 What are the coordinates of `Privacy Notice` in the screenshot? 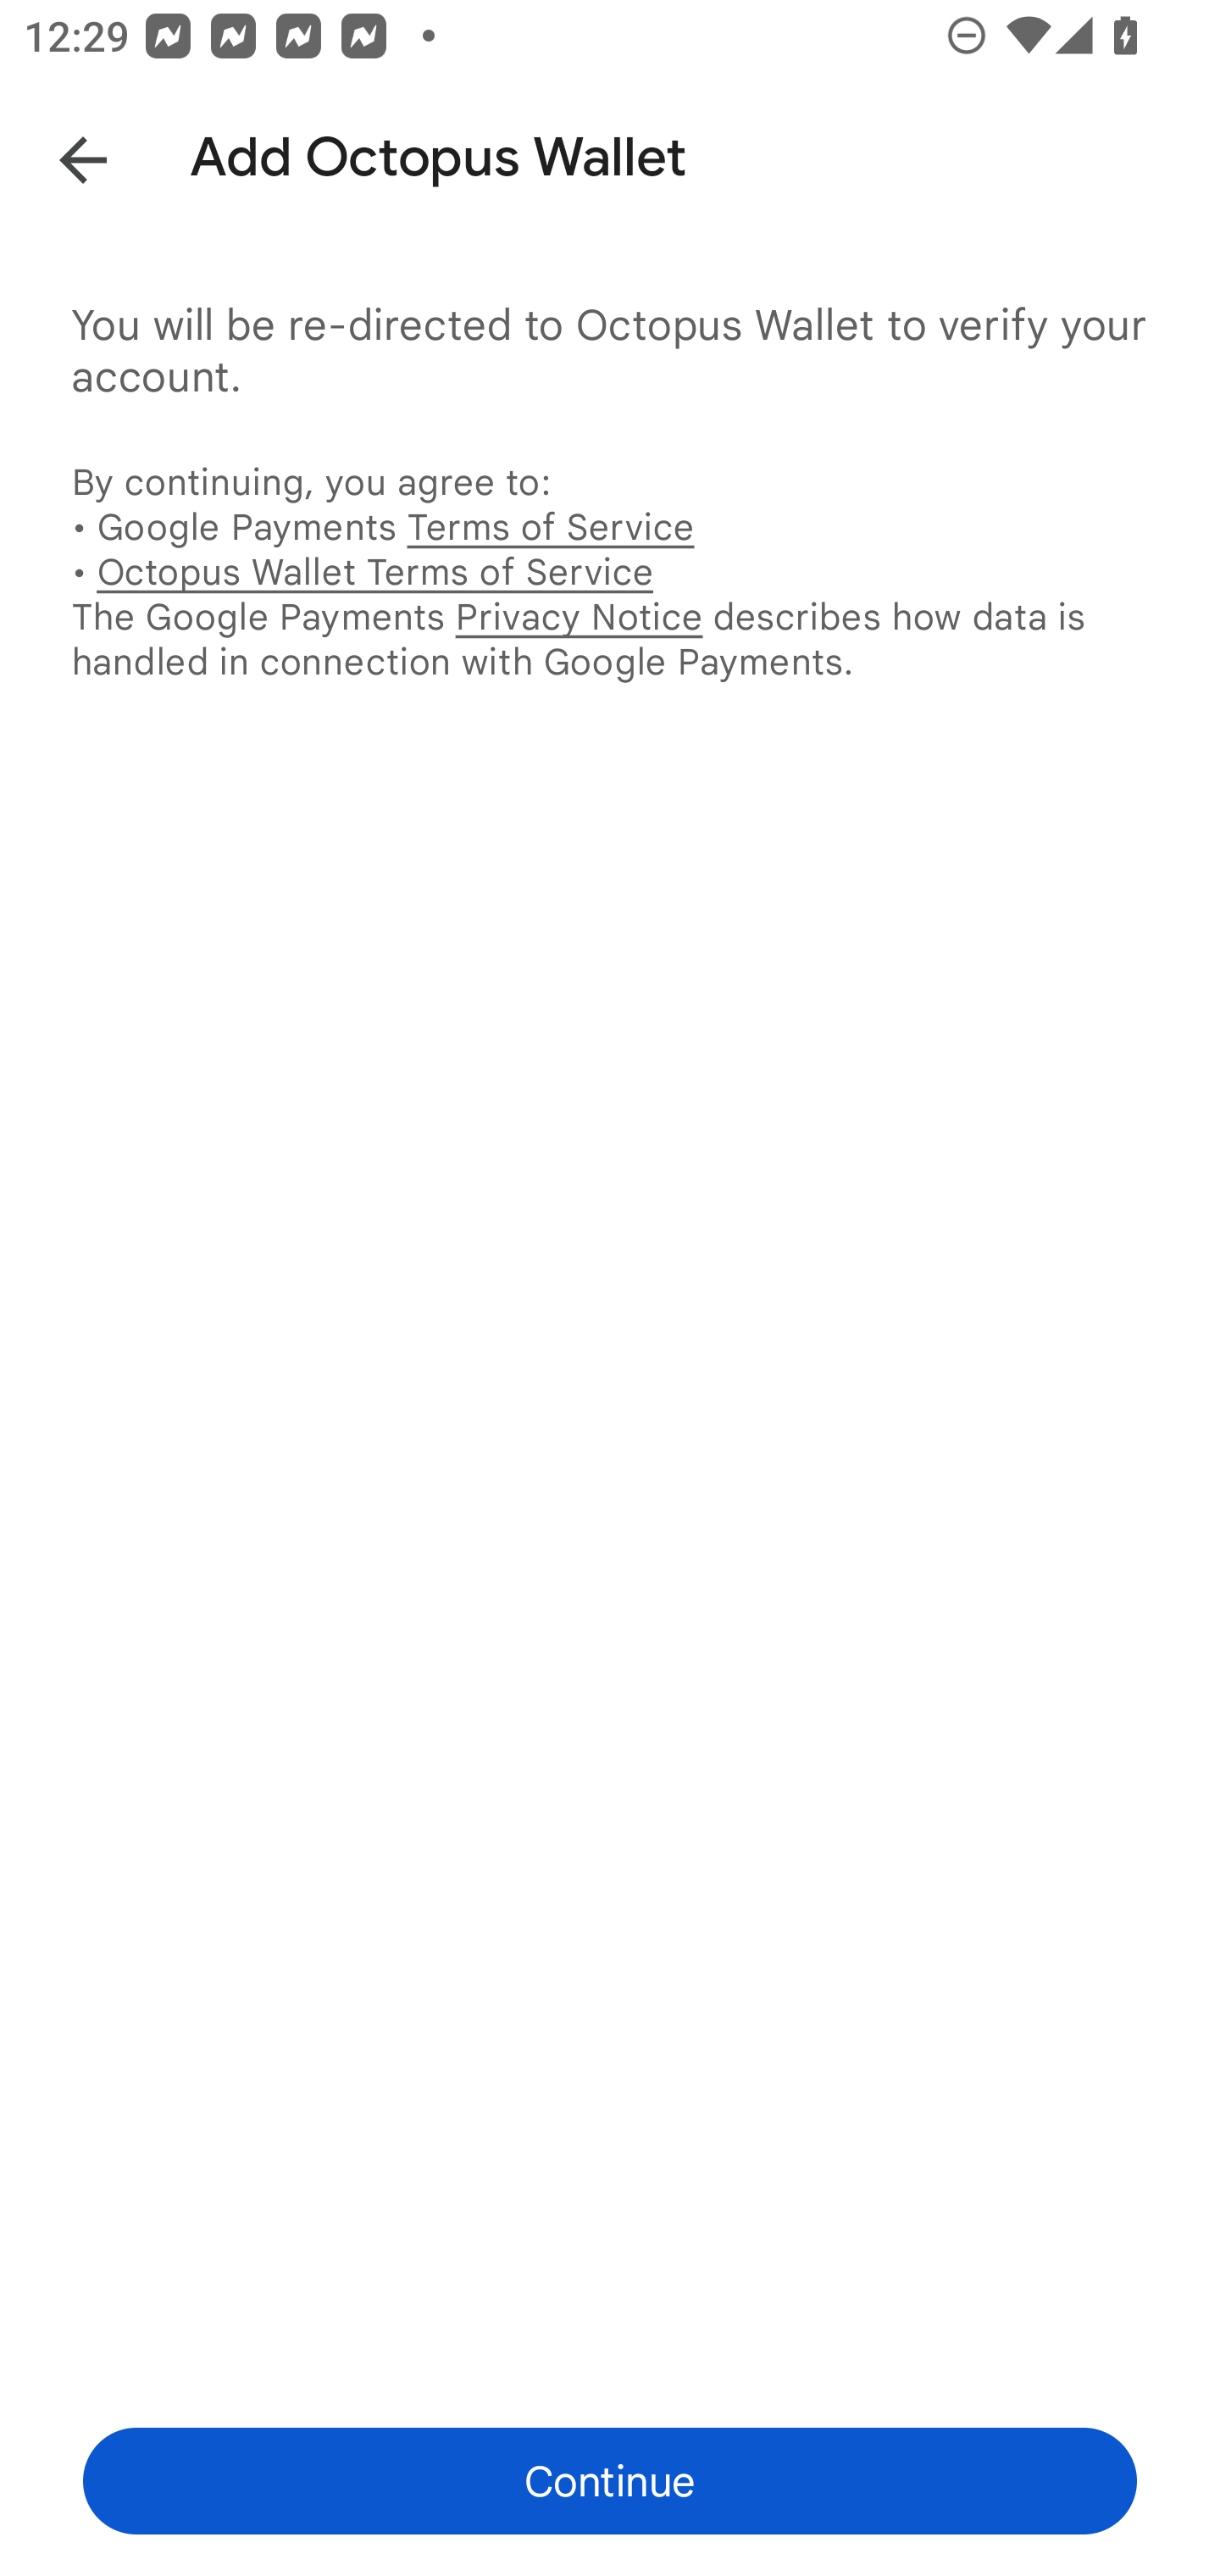 It's located at (579, 617).